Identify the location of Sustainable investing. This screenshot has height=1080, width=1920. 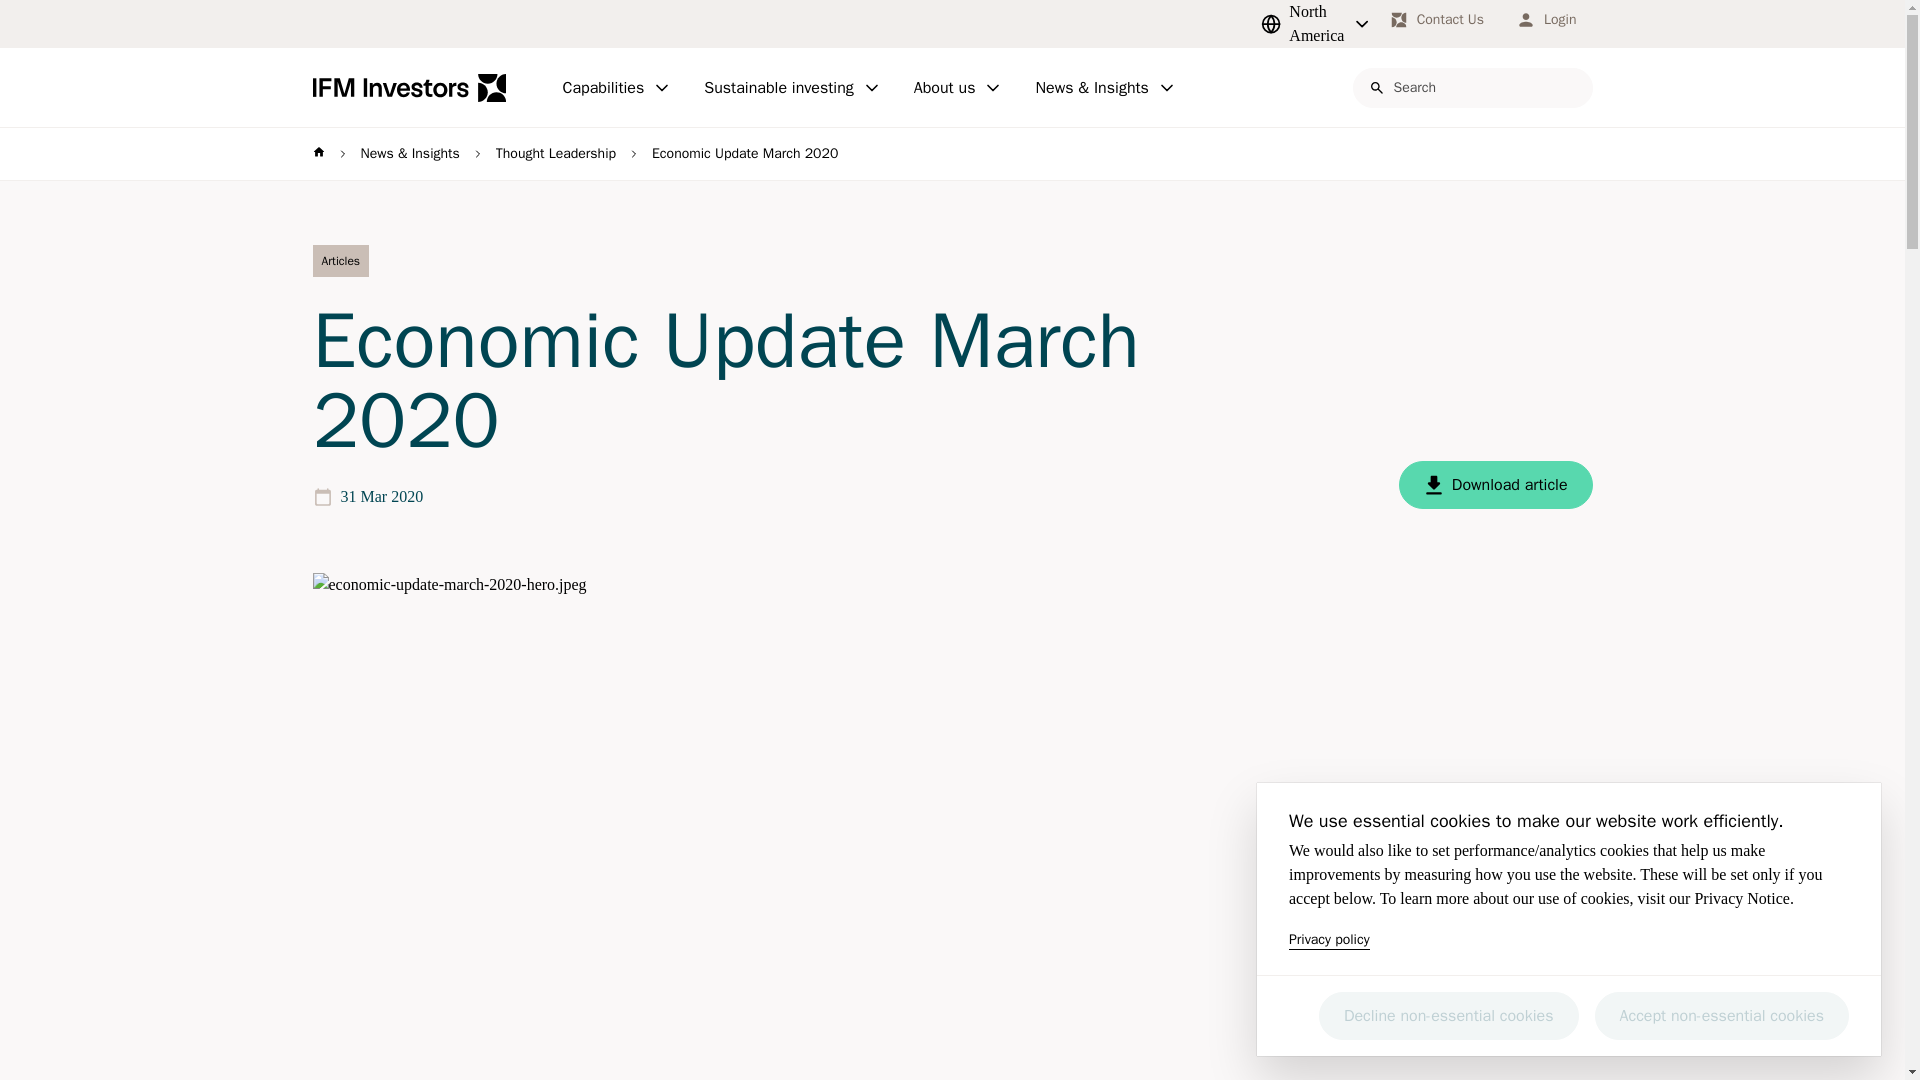
(792, 88).